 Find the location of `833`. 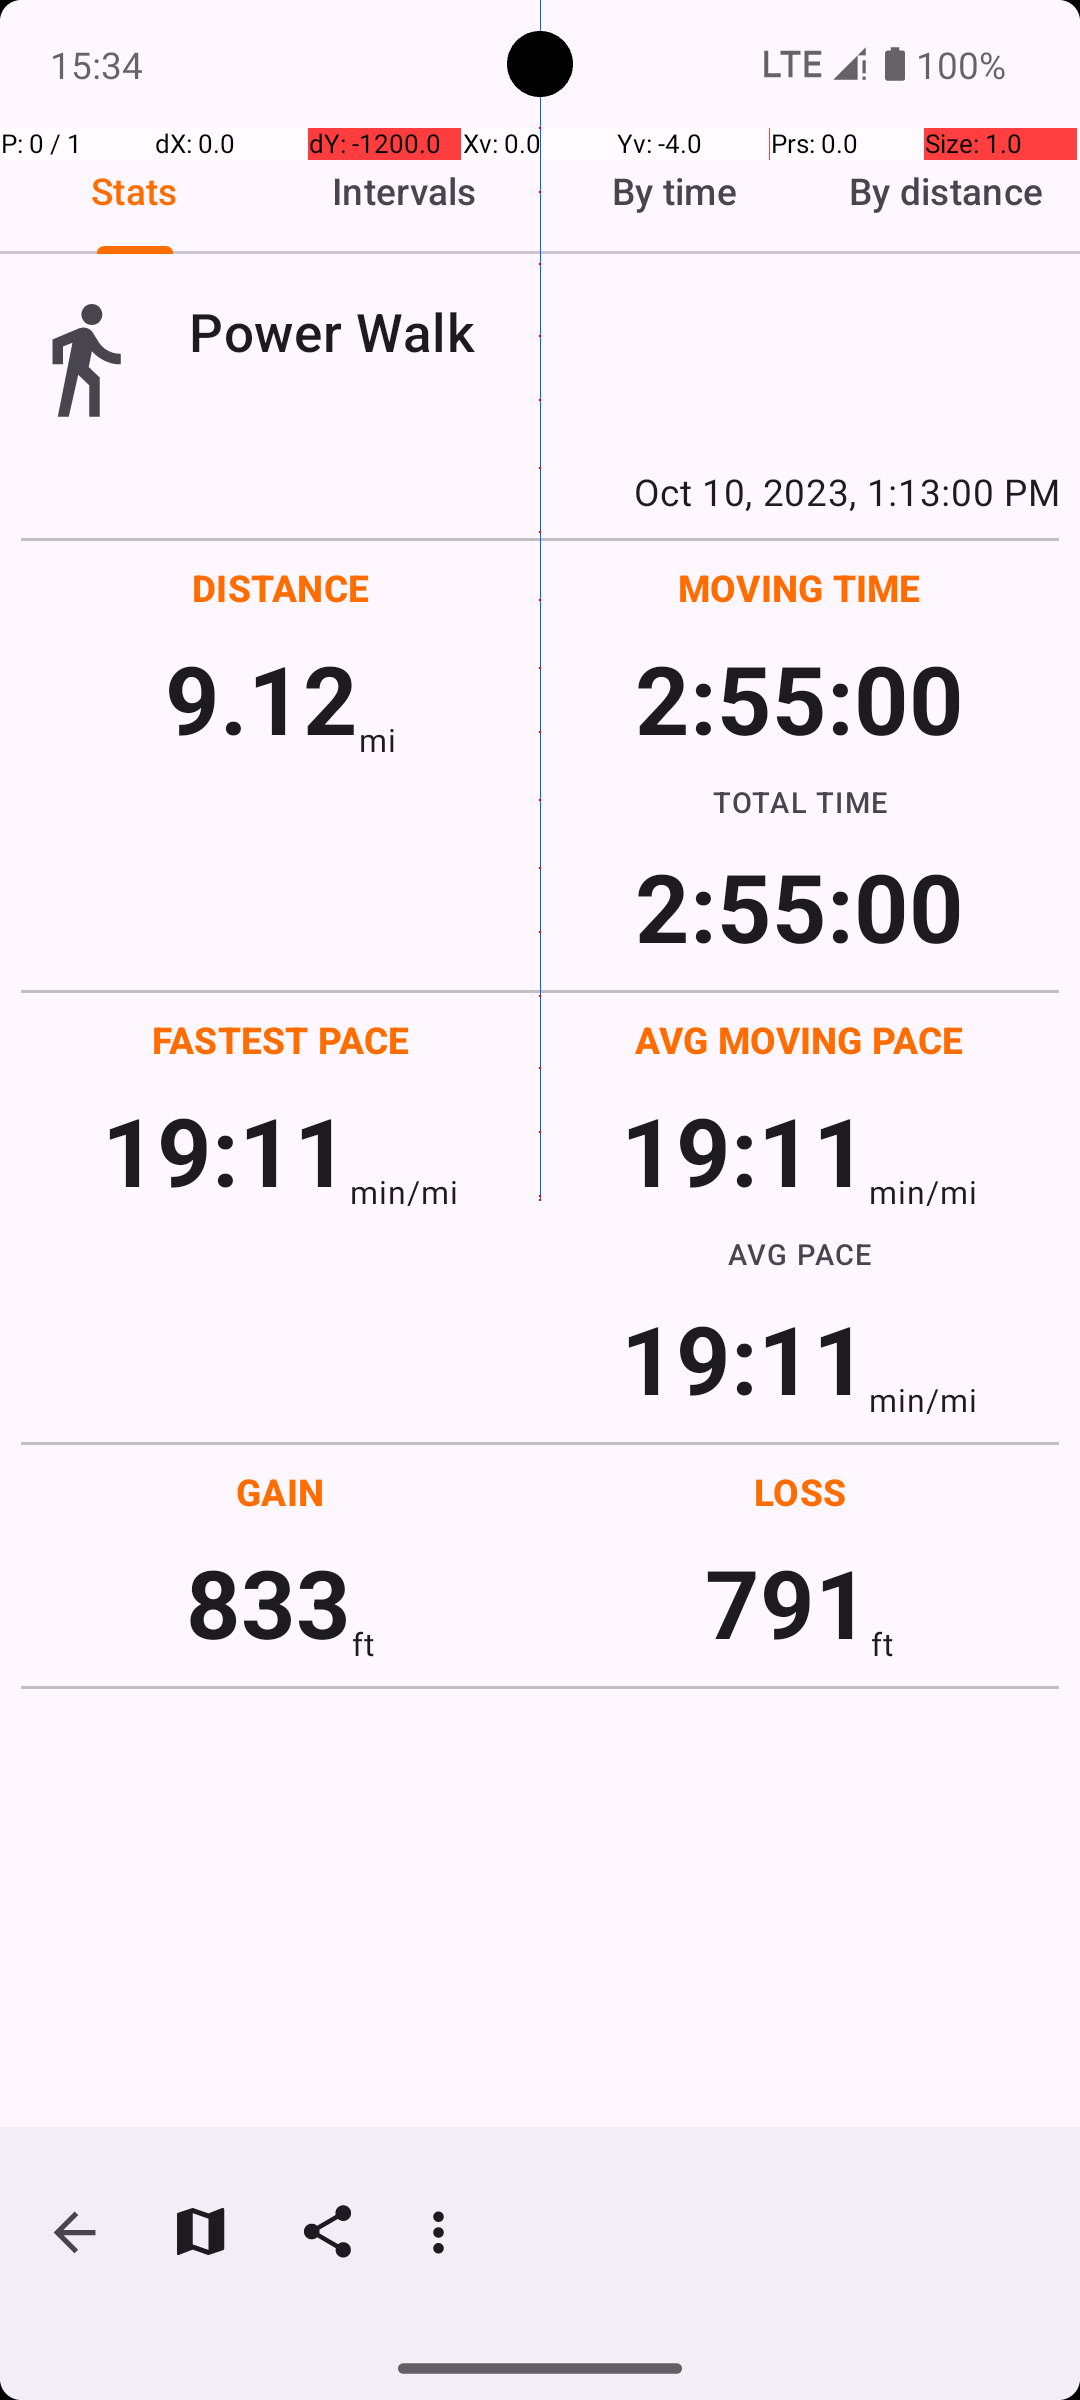

833 is located at coordinates (268, 1602).